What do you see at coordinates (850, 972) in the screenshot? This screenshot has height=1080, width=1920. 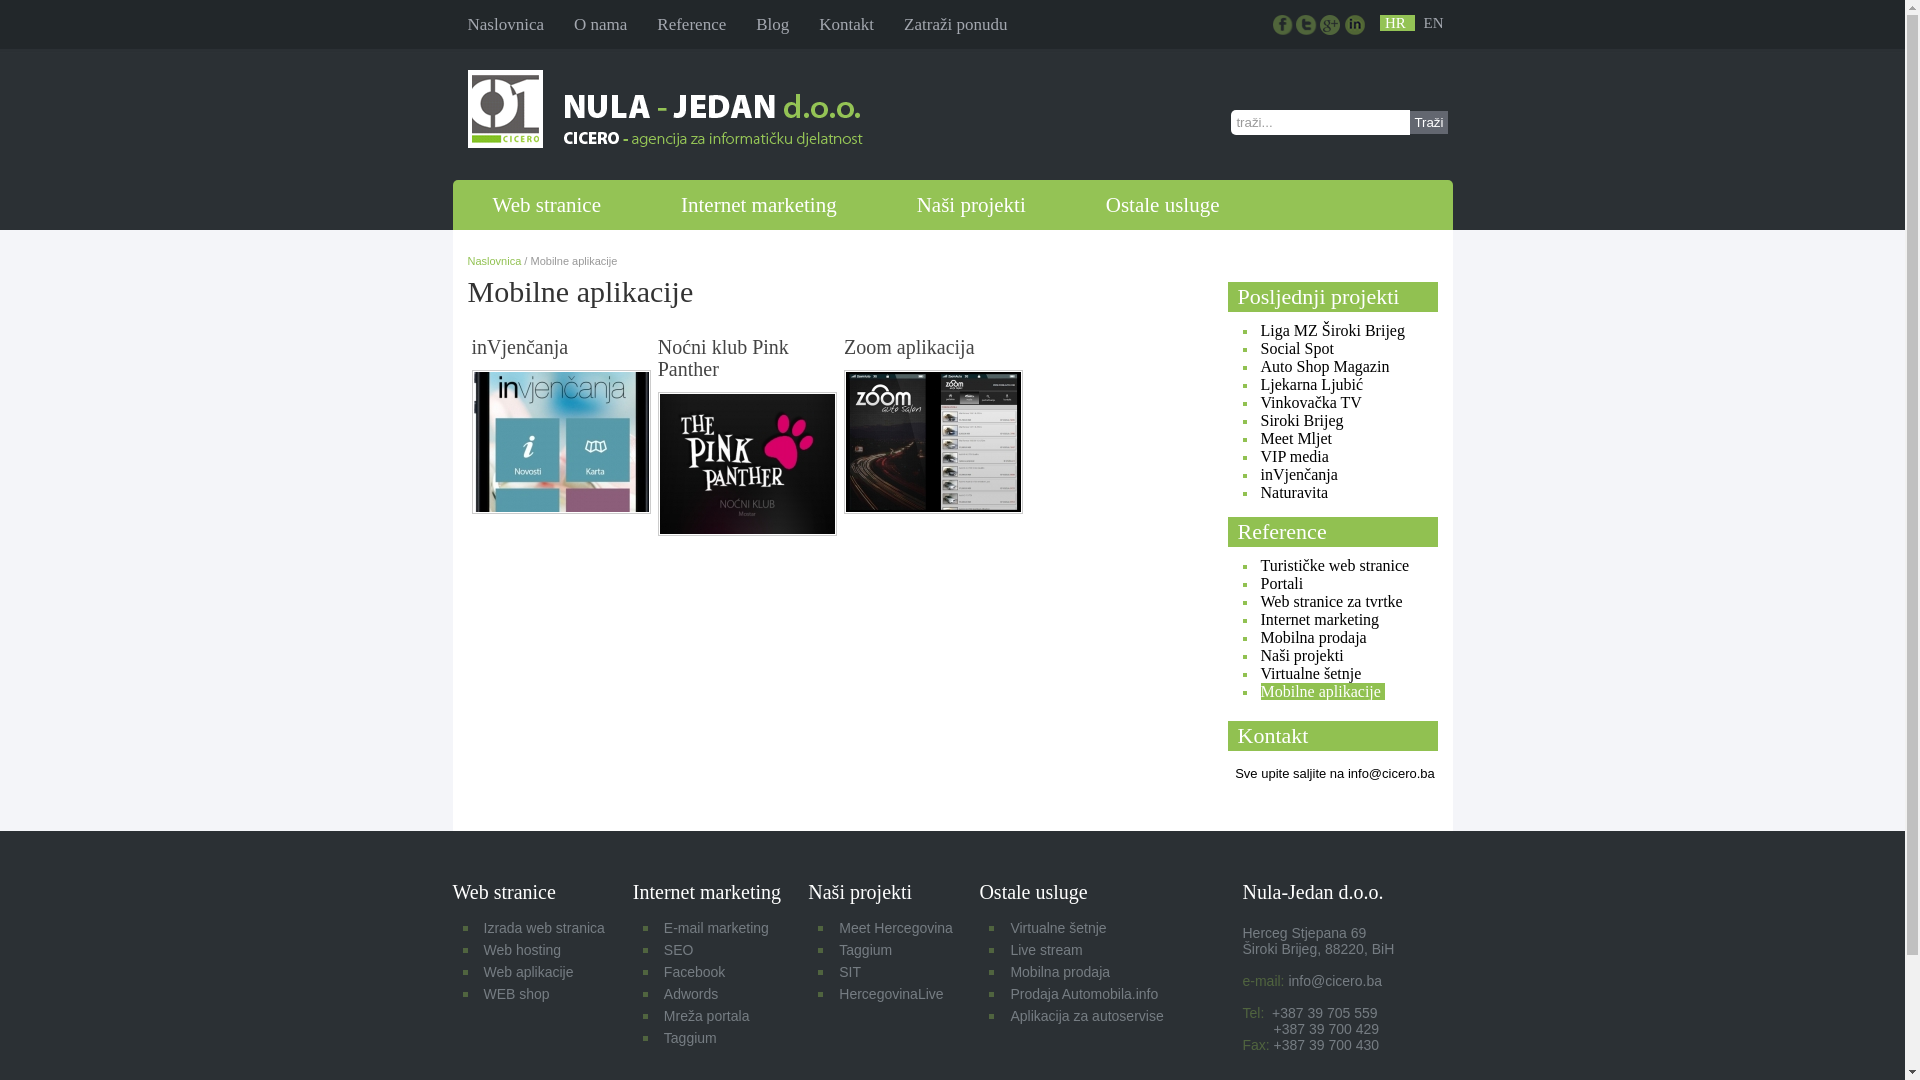 I see `SIT` at bounding box center [850, 972].